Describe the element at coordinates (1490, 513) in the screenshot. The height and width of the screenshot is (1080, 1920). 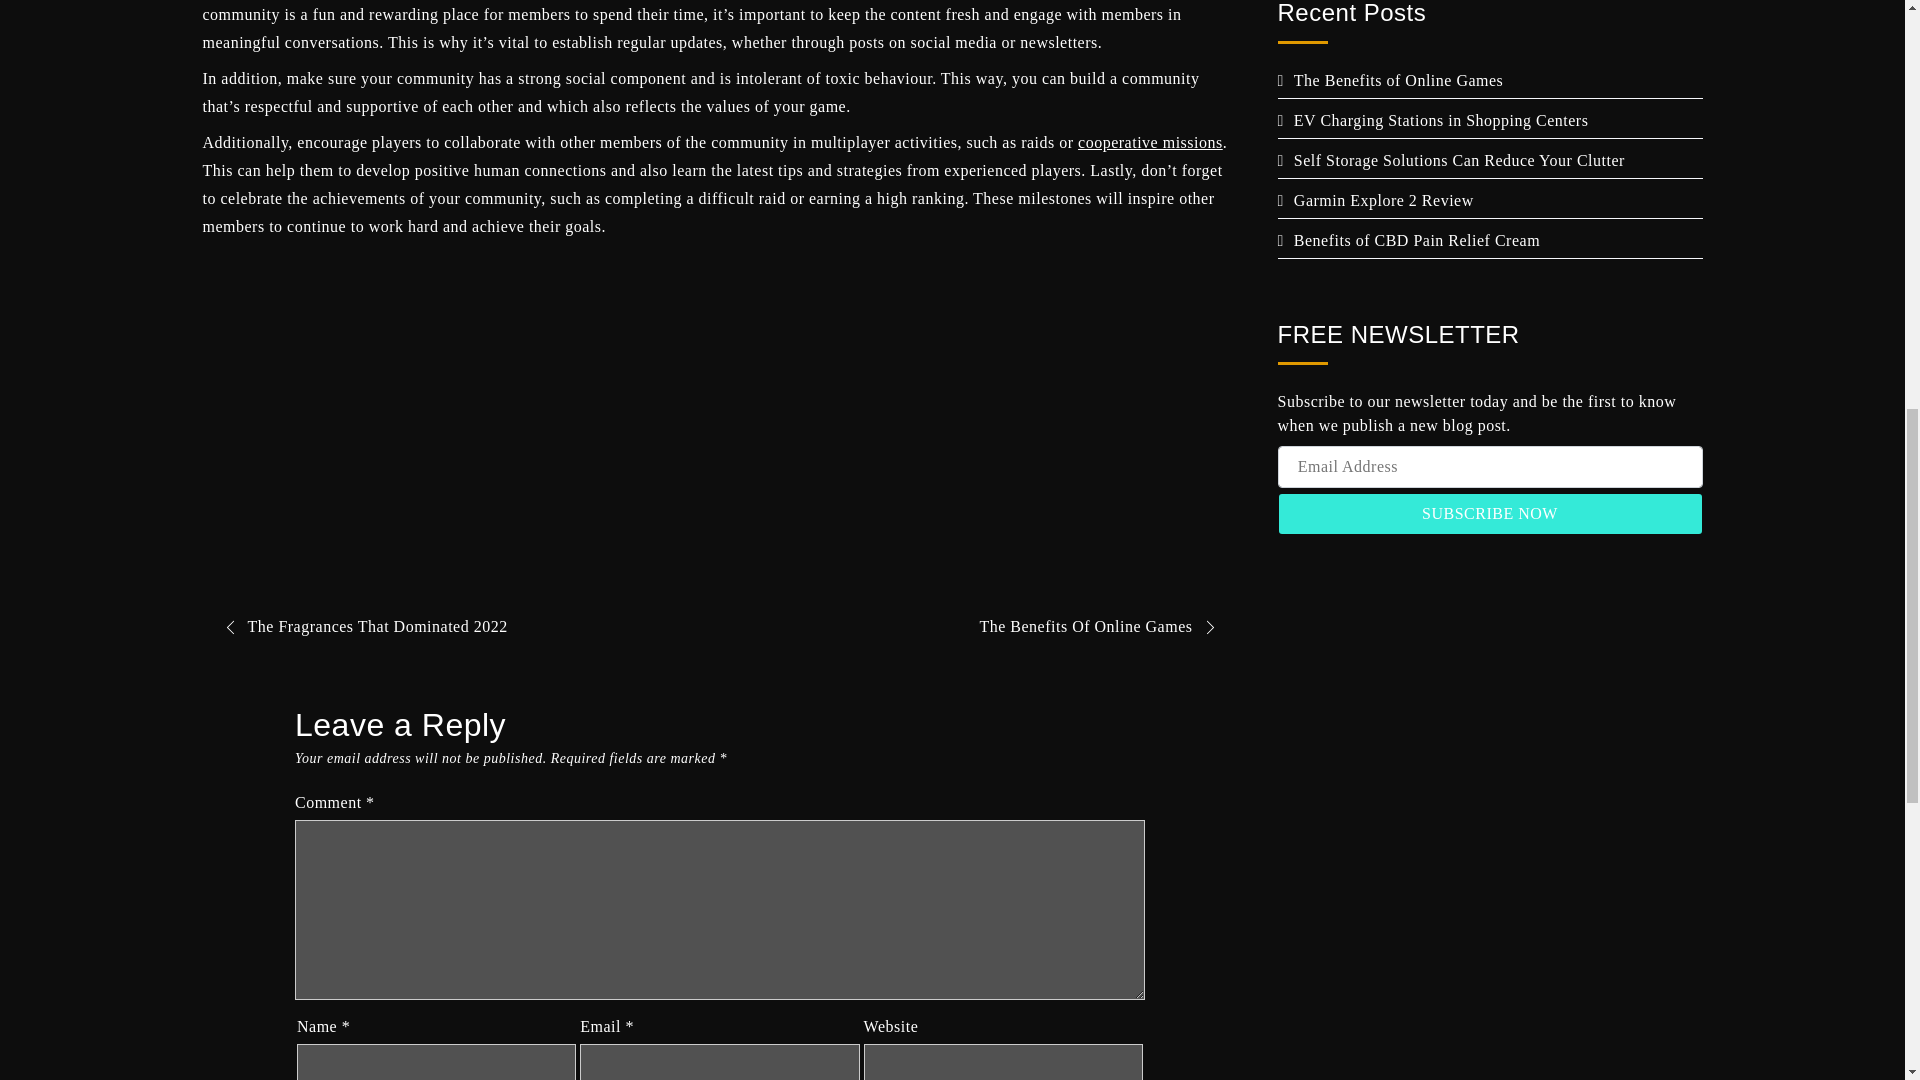
I see `SUBSCRIBE NOW` at that location.